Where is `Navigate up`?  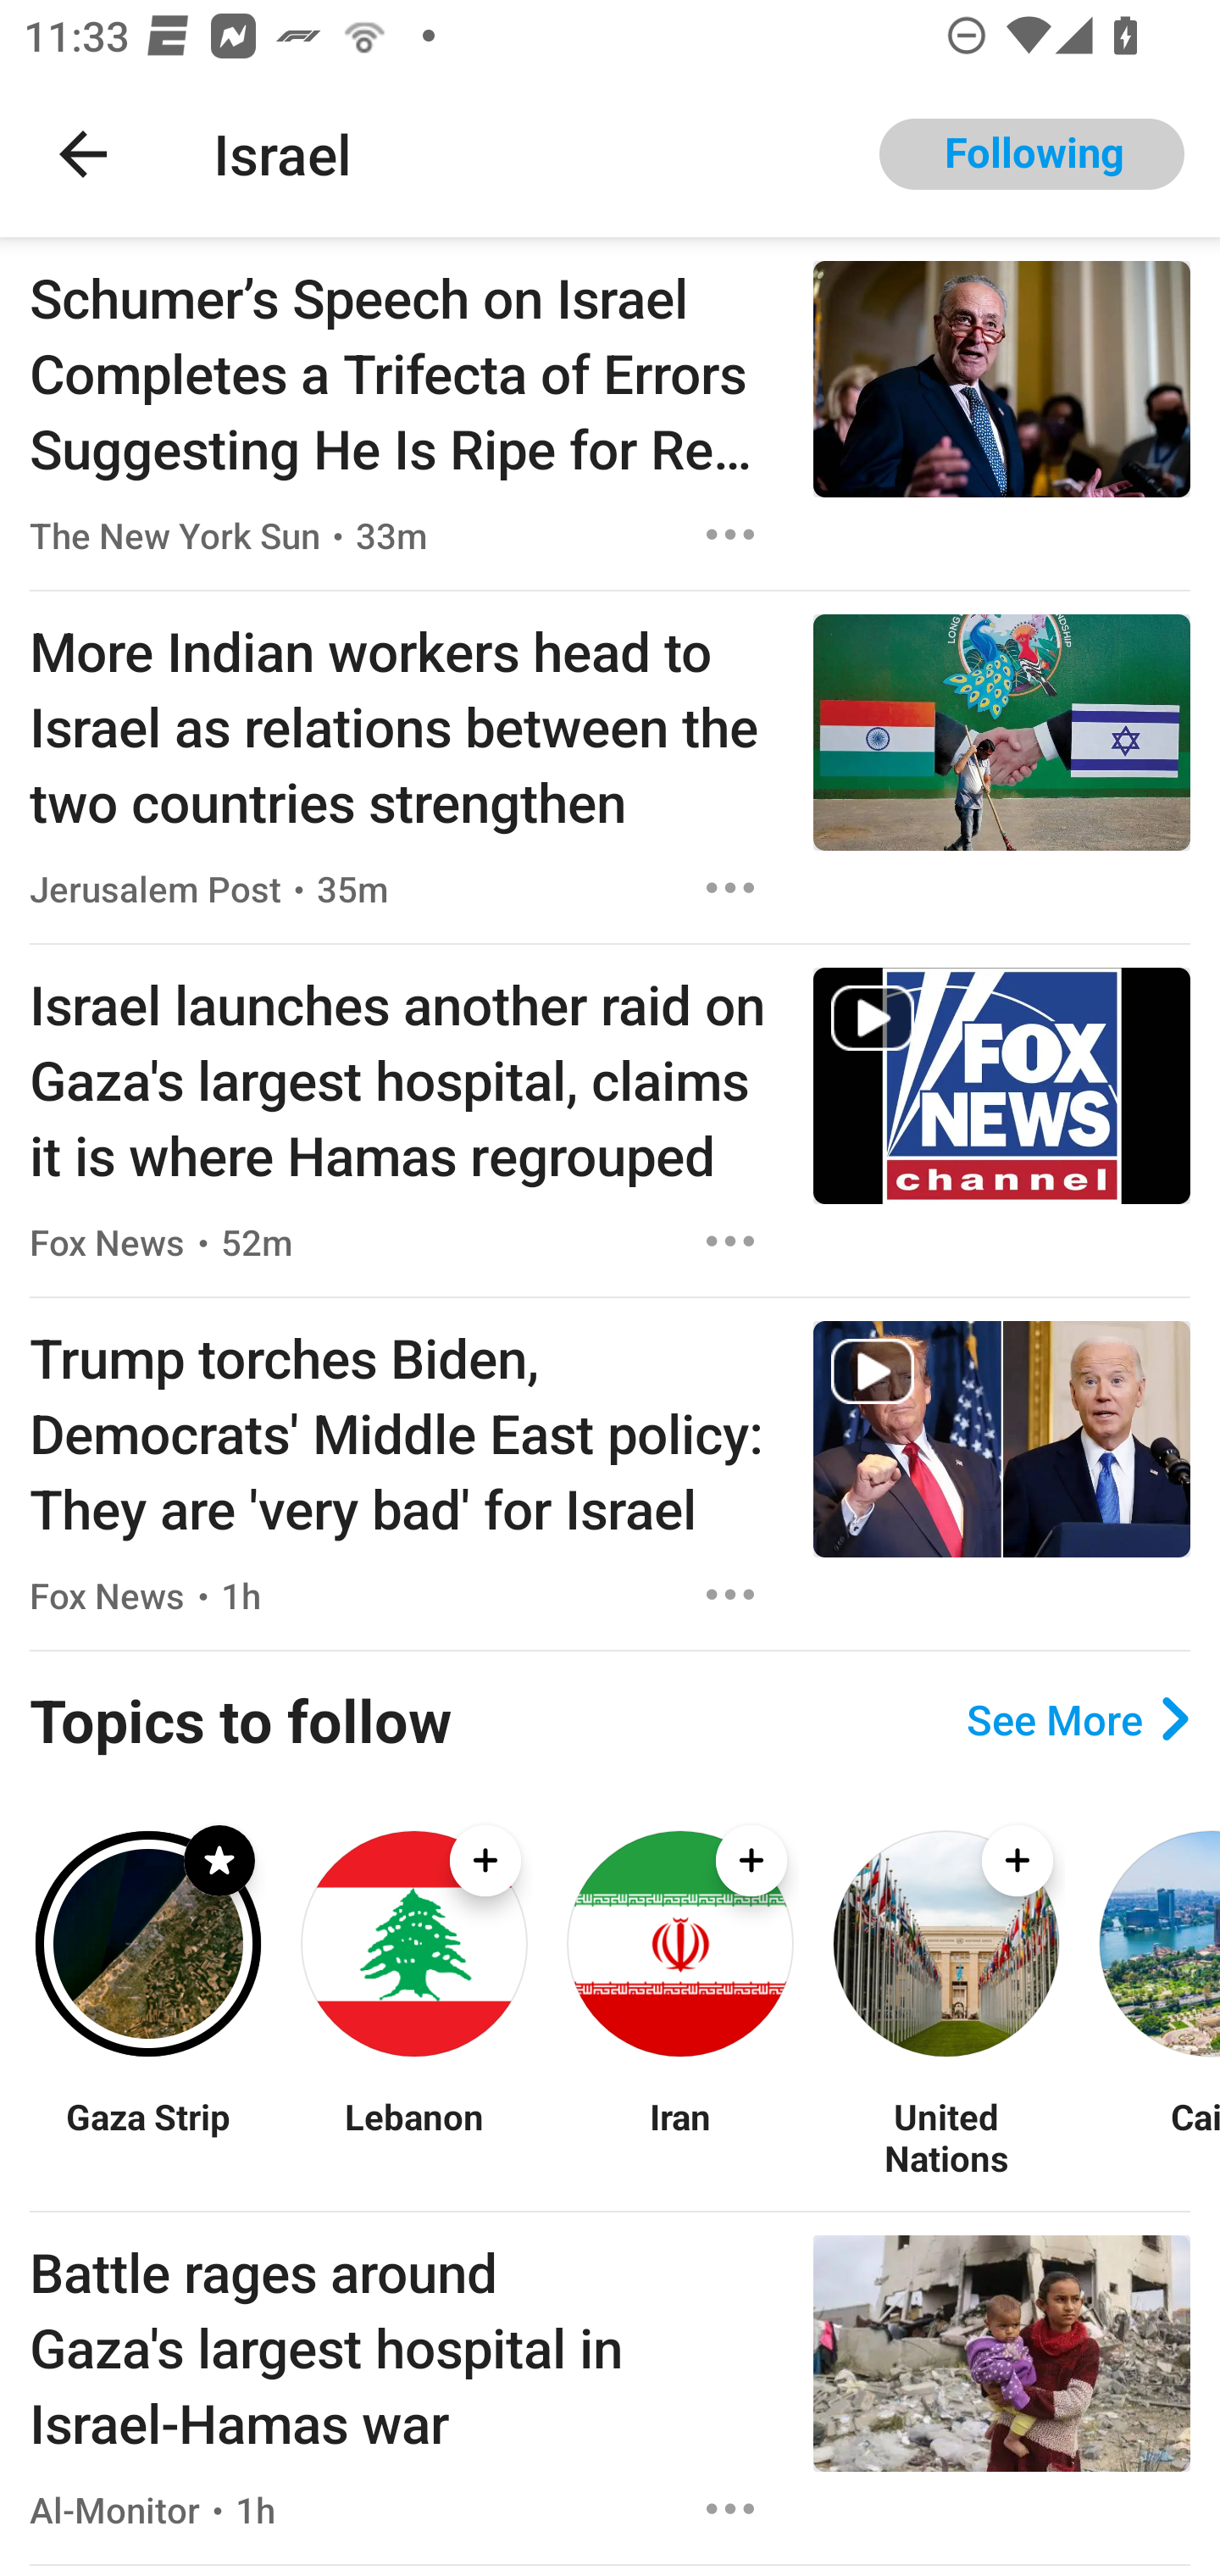
Navigate up is located at coordinates (83, 154).